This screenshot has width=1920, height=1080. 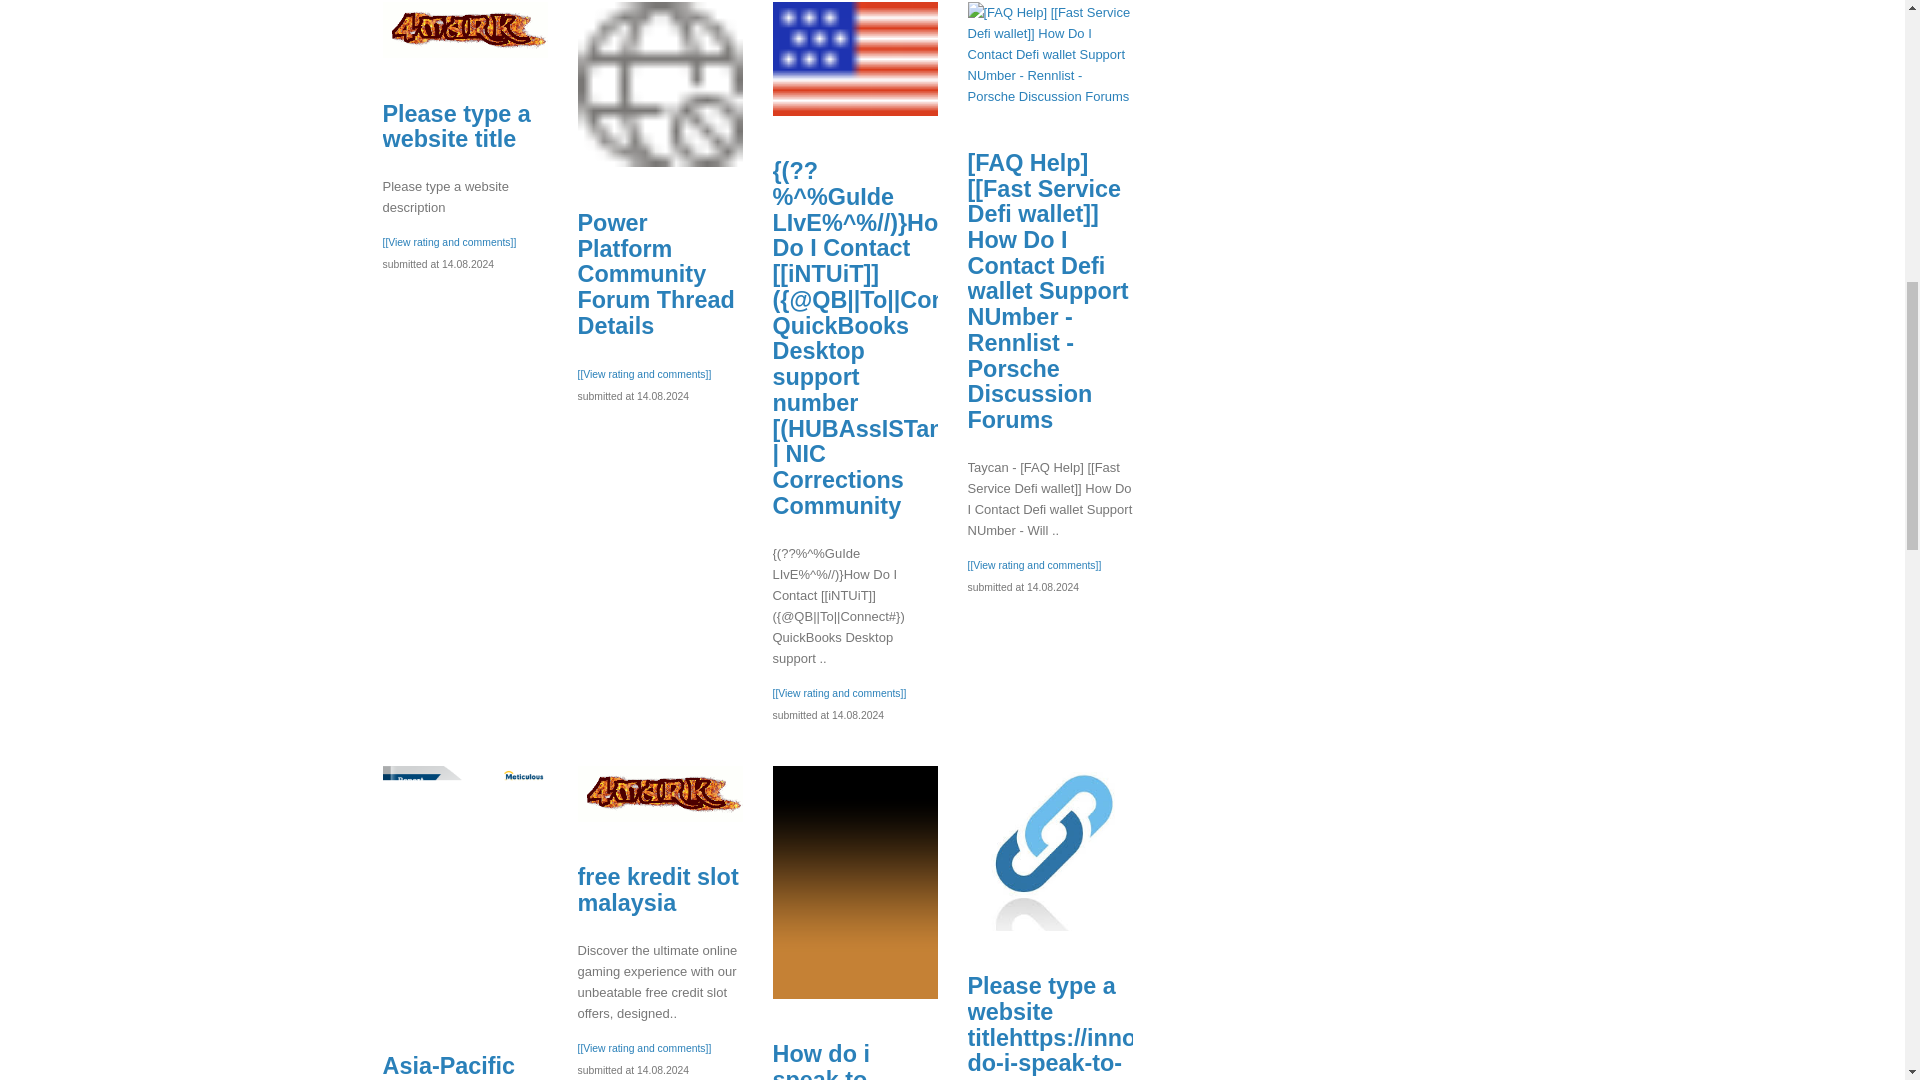 What do you see at coordinates (658, 890) in the screenshot?
I see `free kredit slot malaysia` at bounding box center [658, 890].